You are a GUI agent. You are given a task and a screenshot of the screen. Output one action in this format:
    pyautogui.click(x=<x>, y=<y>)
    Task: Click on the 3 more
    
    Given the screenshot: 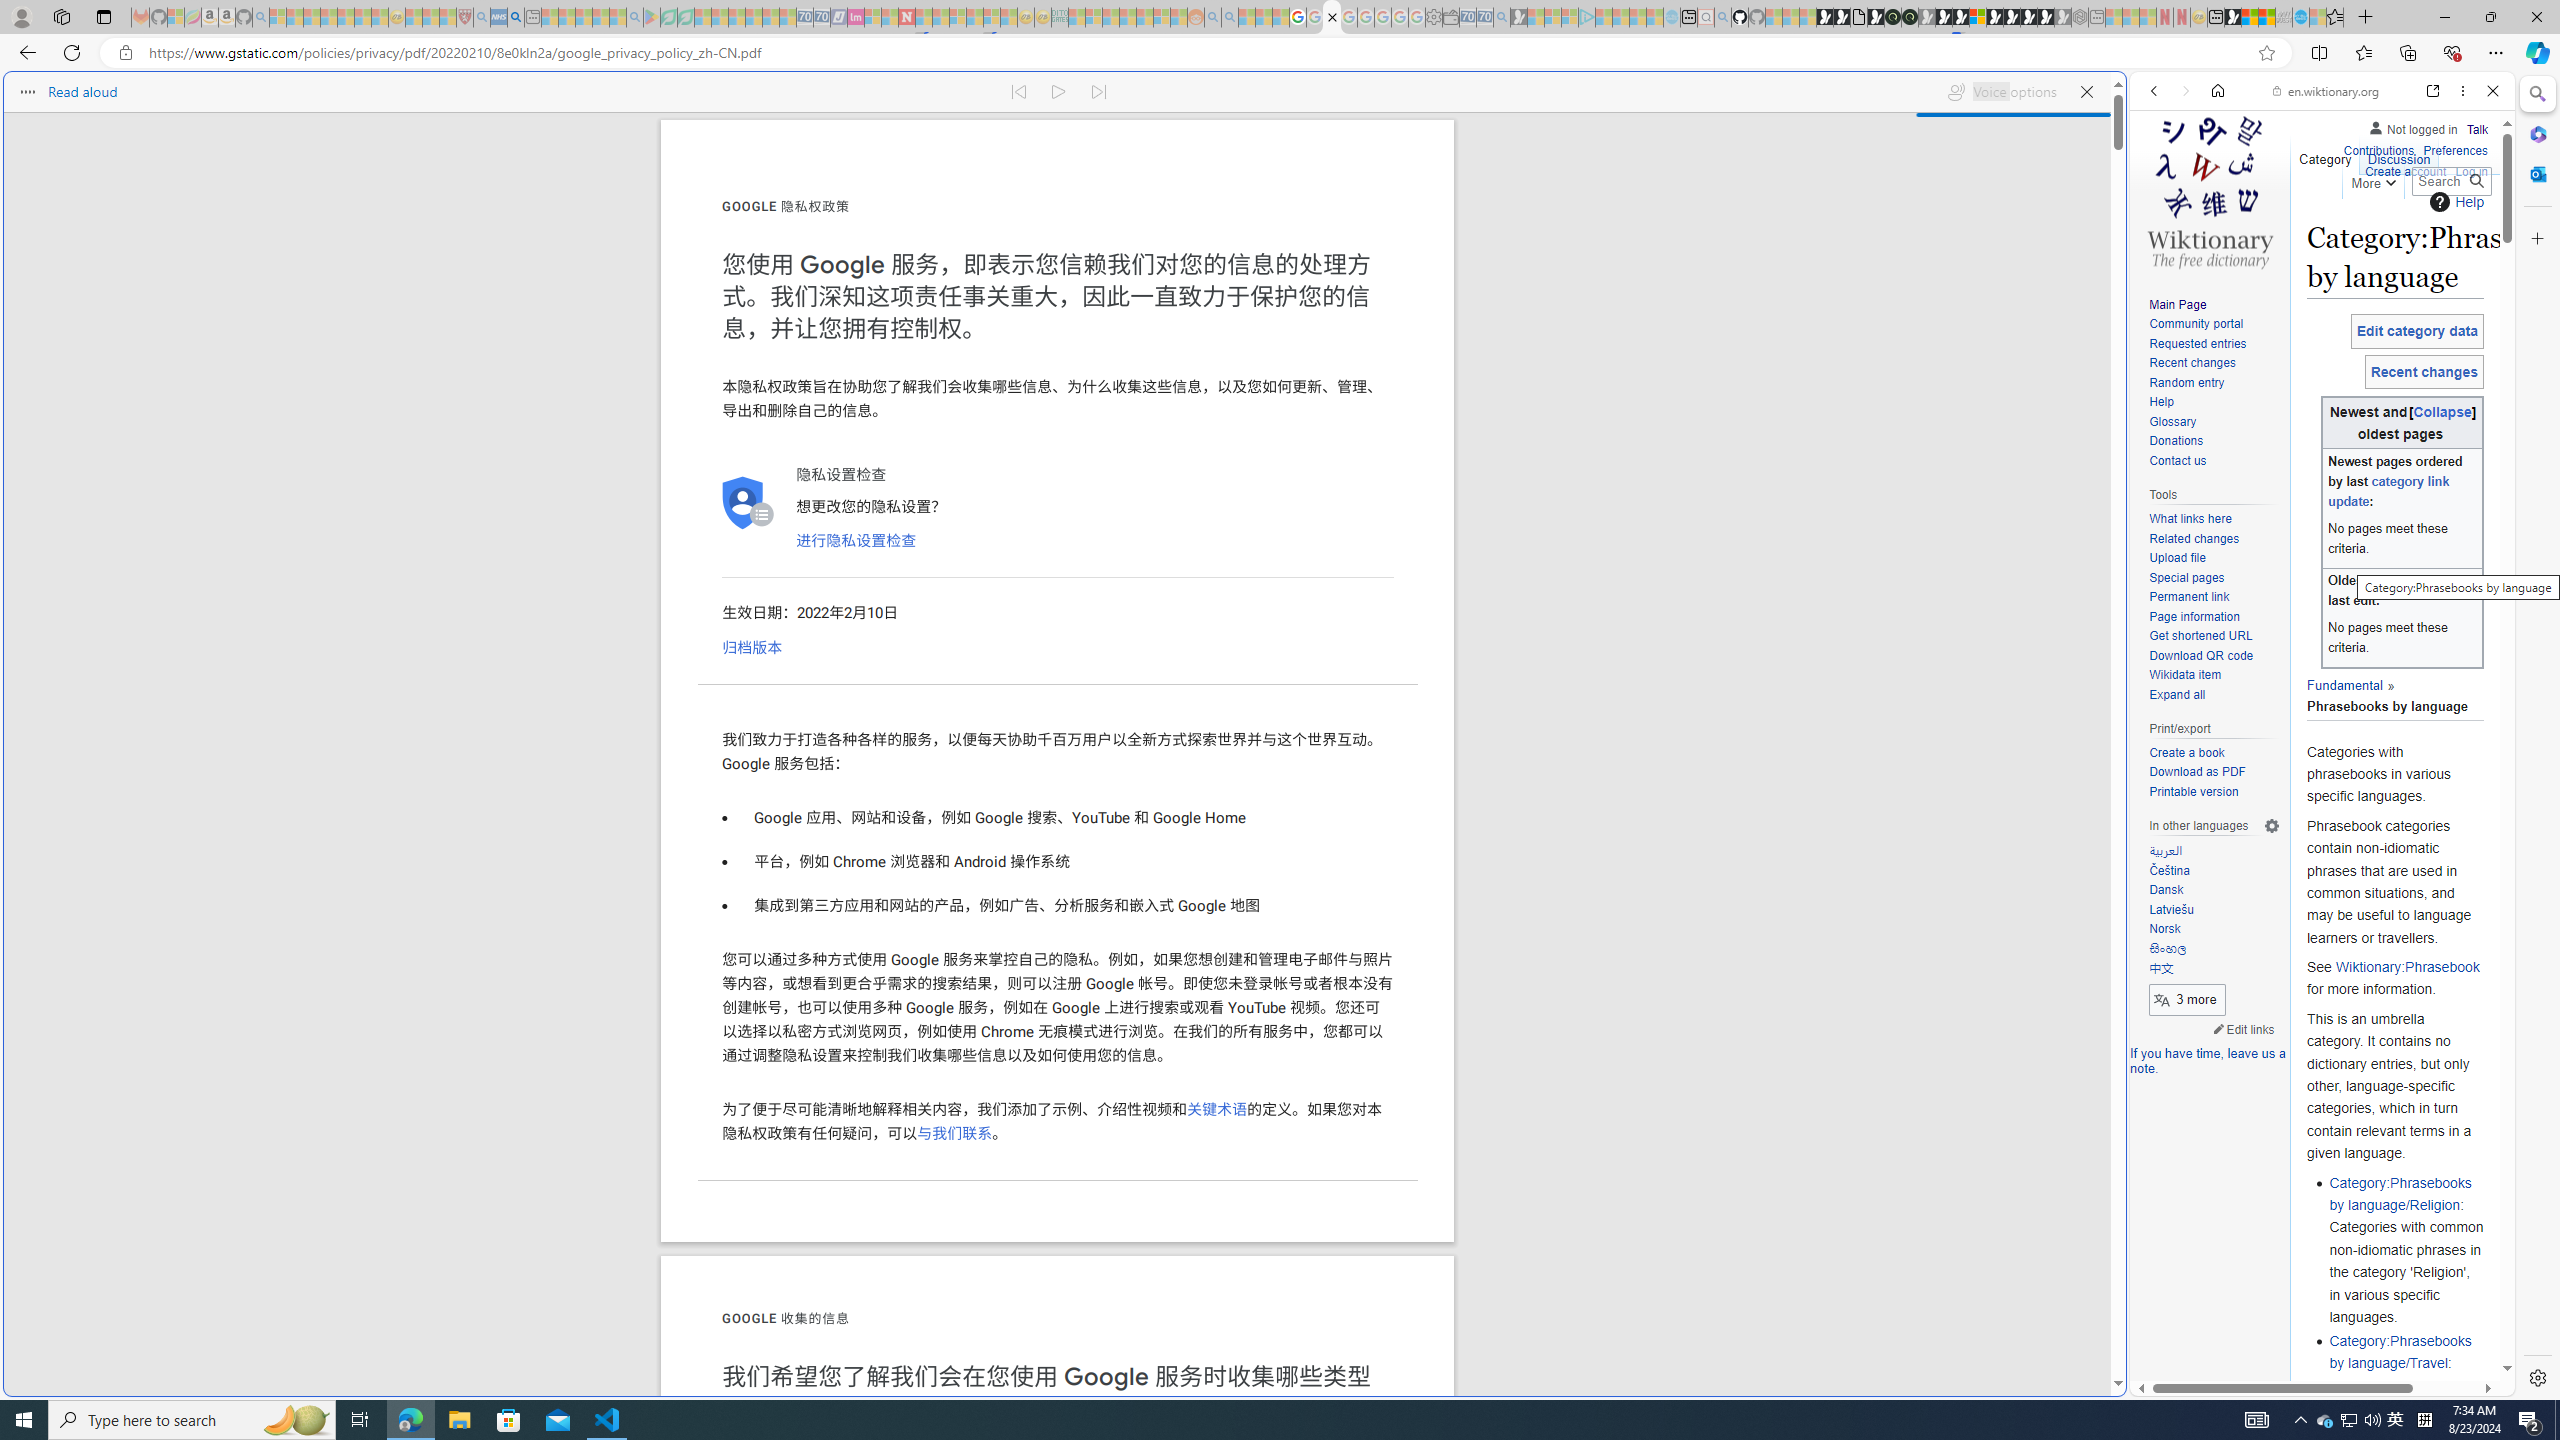 What is the action you would take?
    pyautogui.click(x=2187, y=1000)
    